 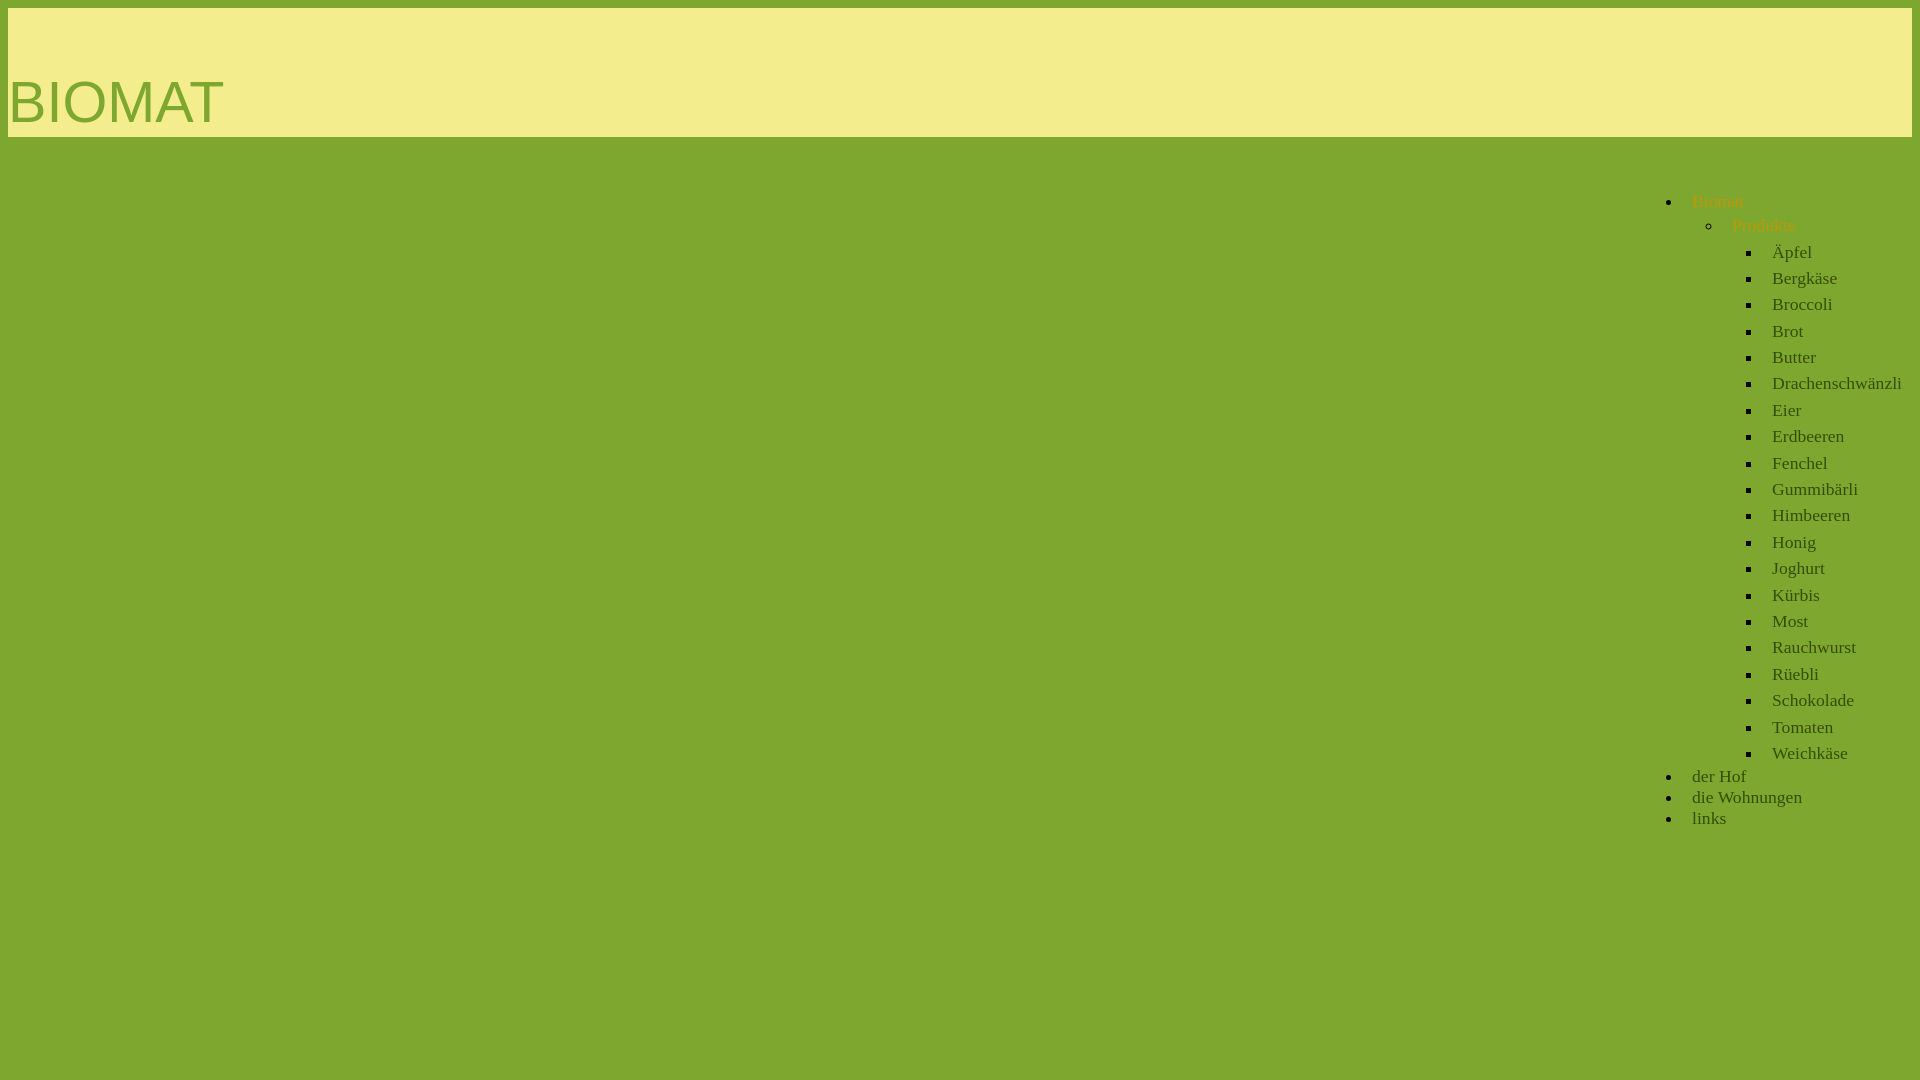 What do you see at coordinates (116, 102) in the screenshot?
I see `BIOMAT` at bounding box center [116, 102].